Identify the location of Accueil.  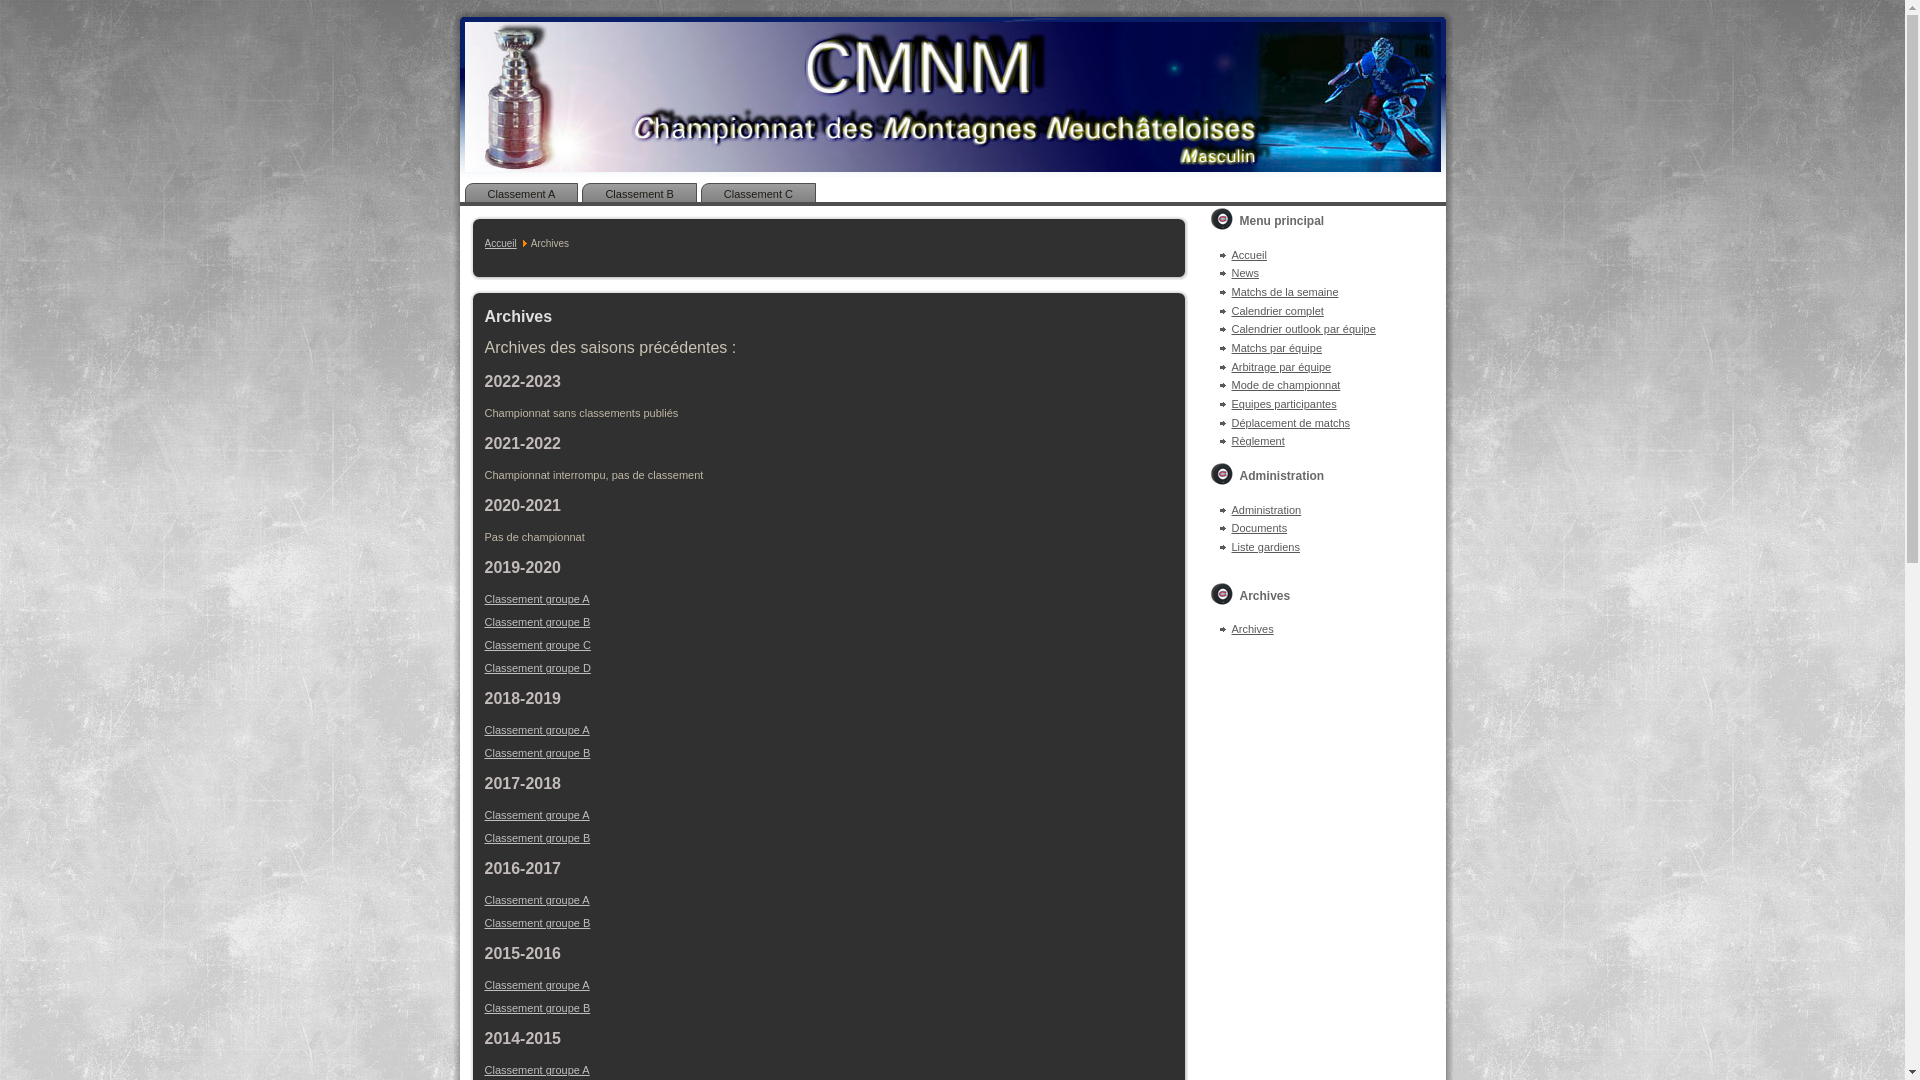
(1250, 254).